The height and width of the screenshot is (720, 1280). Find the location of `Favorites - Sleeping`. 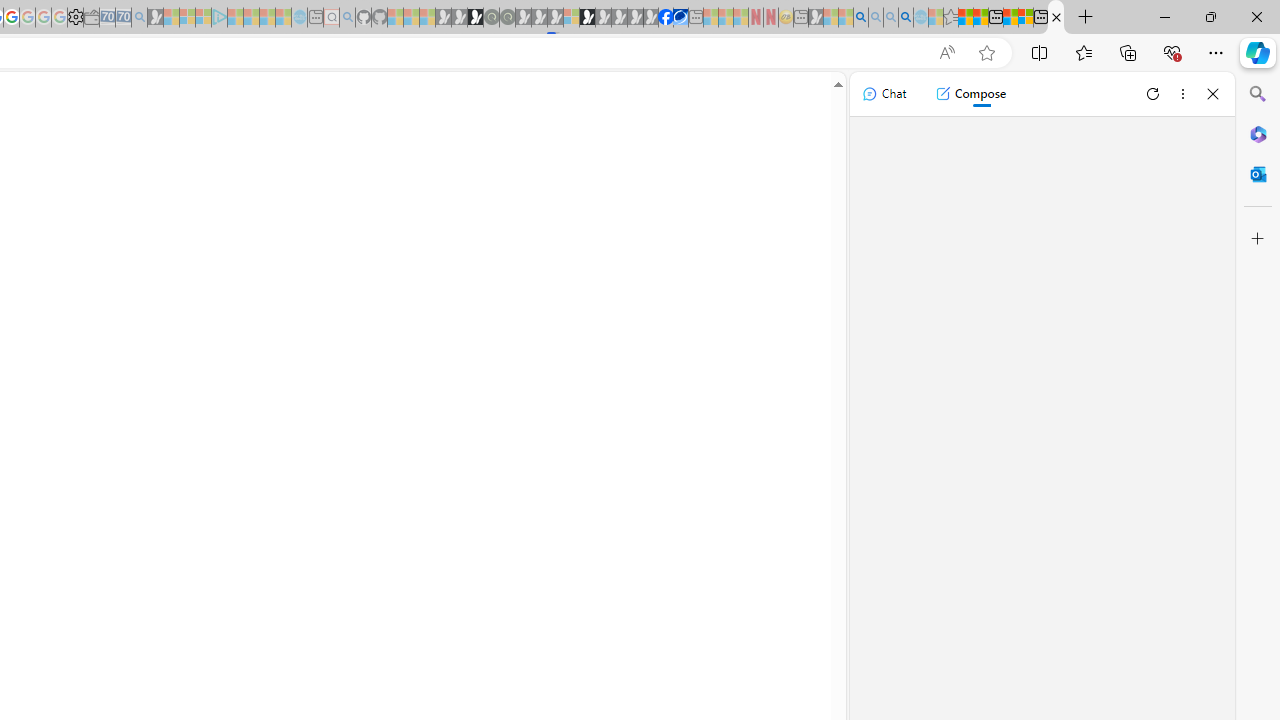

Favorites - Sleeping is located at coordinates (950, 18).